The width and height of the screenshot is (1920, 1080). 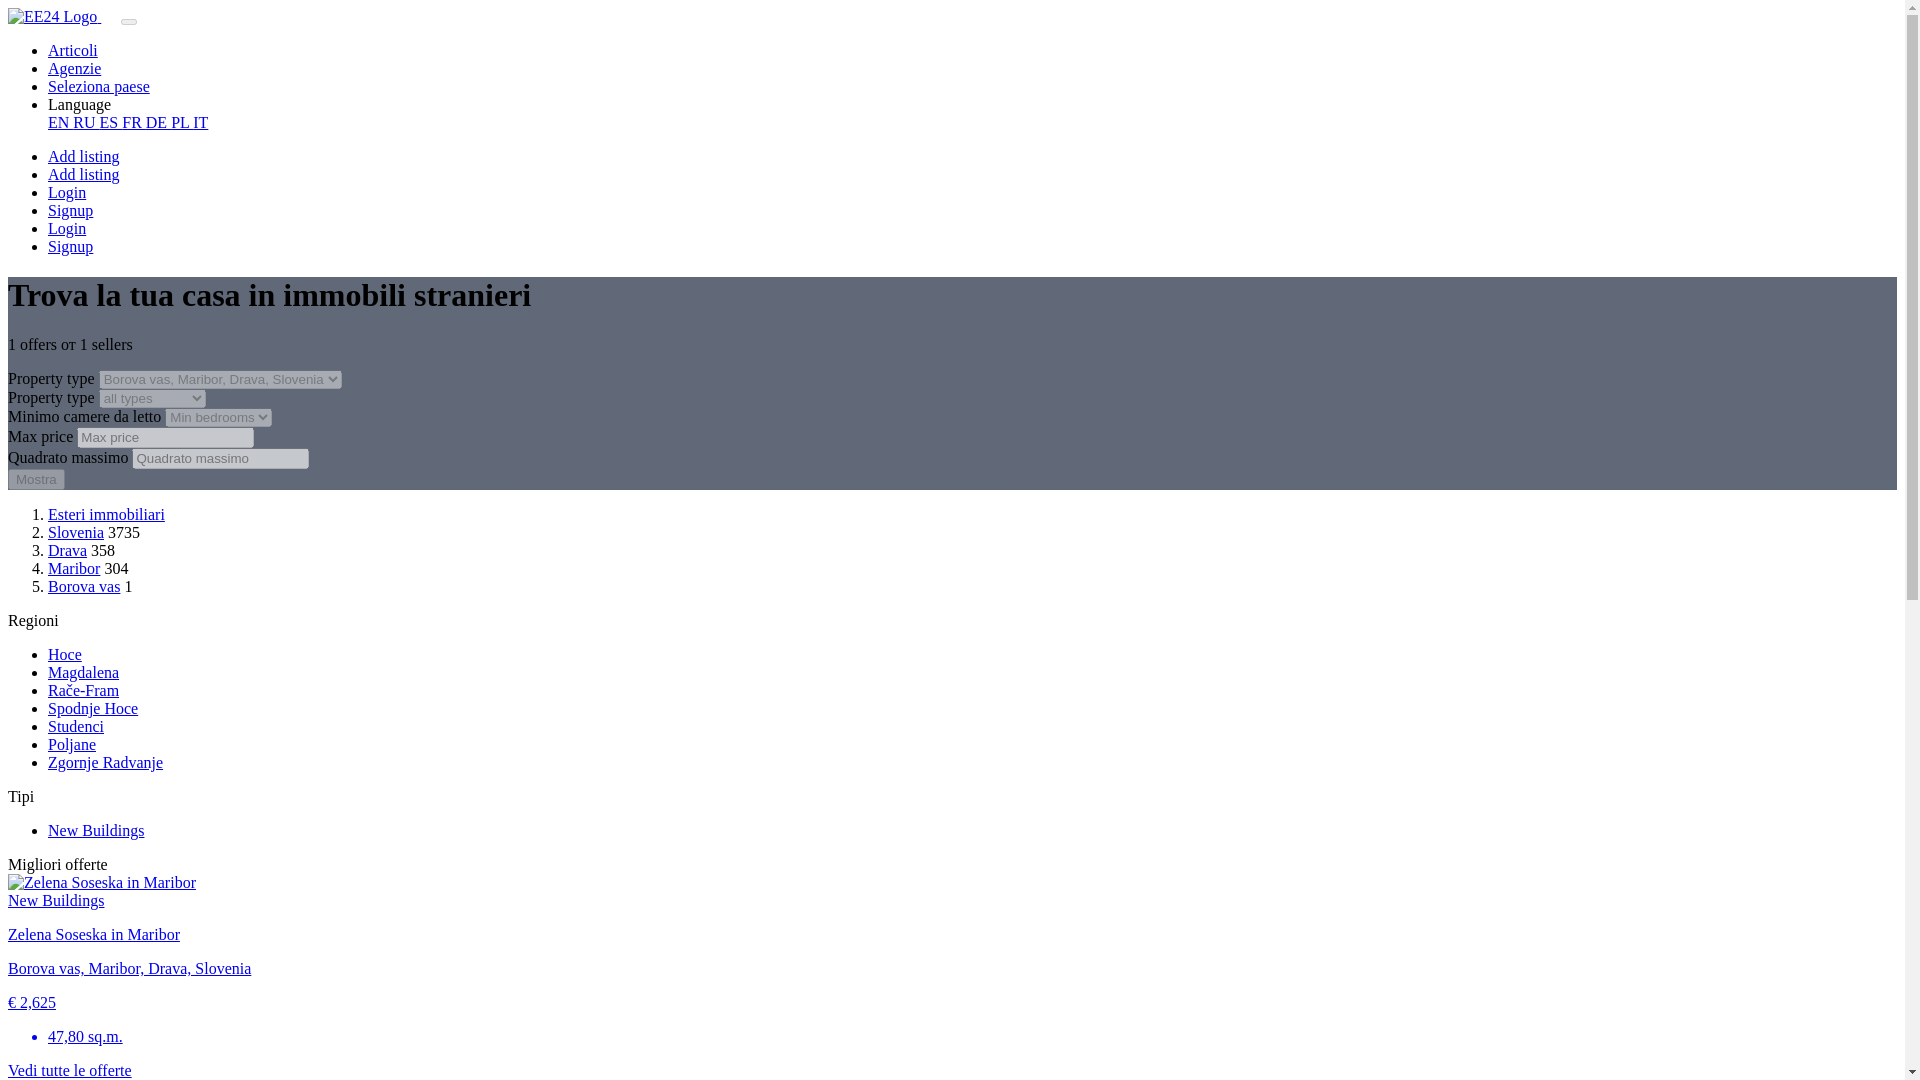 I want to click on Posizione, so click(x=220, y=379).